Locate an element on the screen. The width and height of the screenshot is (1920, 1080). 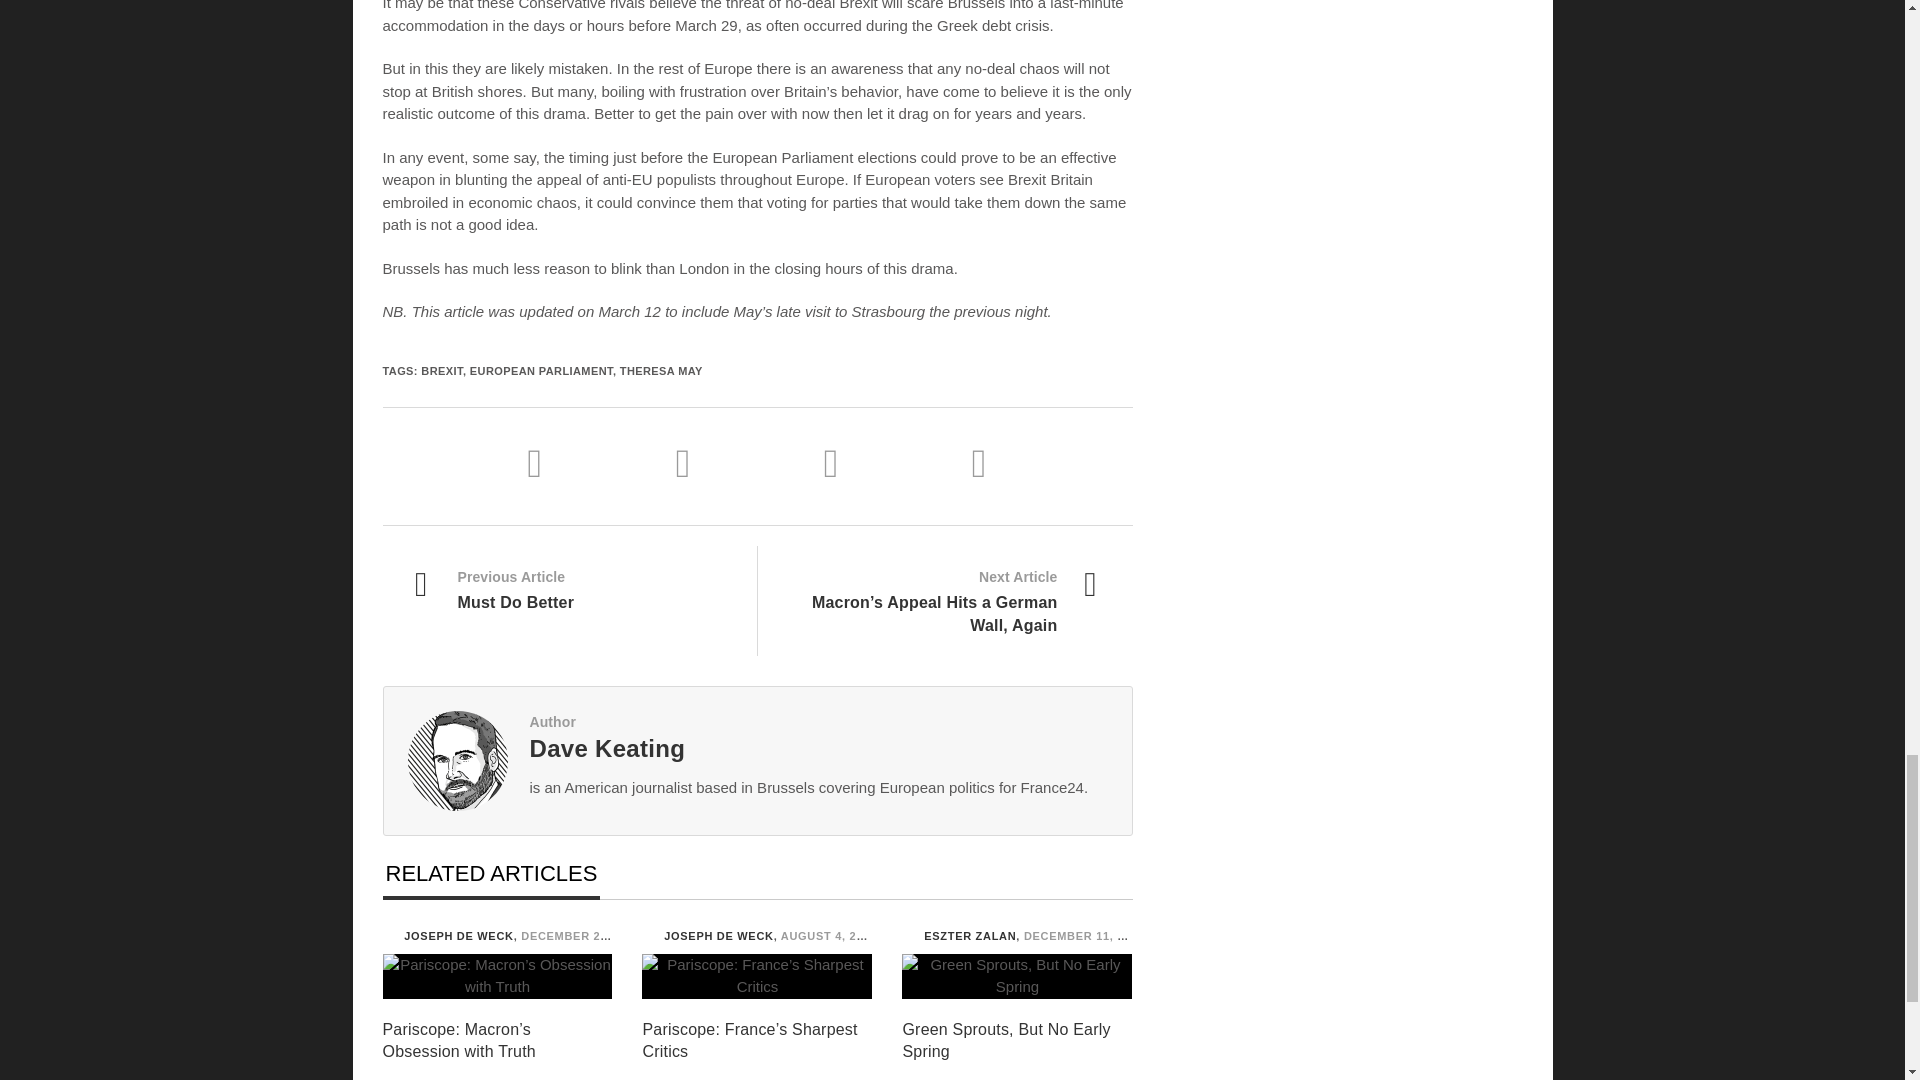
EUROPEAN PARLIAMENT is located at coordinates (541, 370).